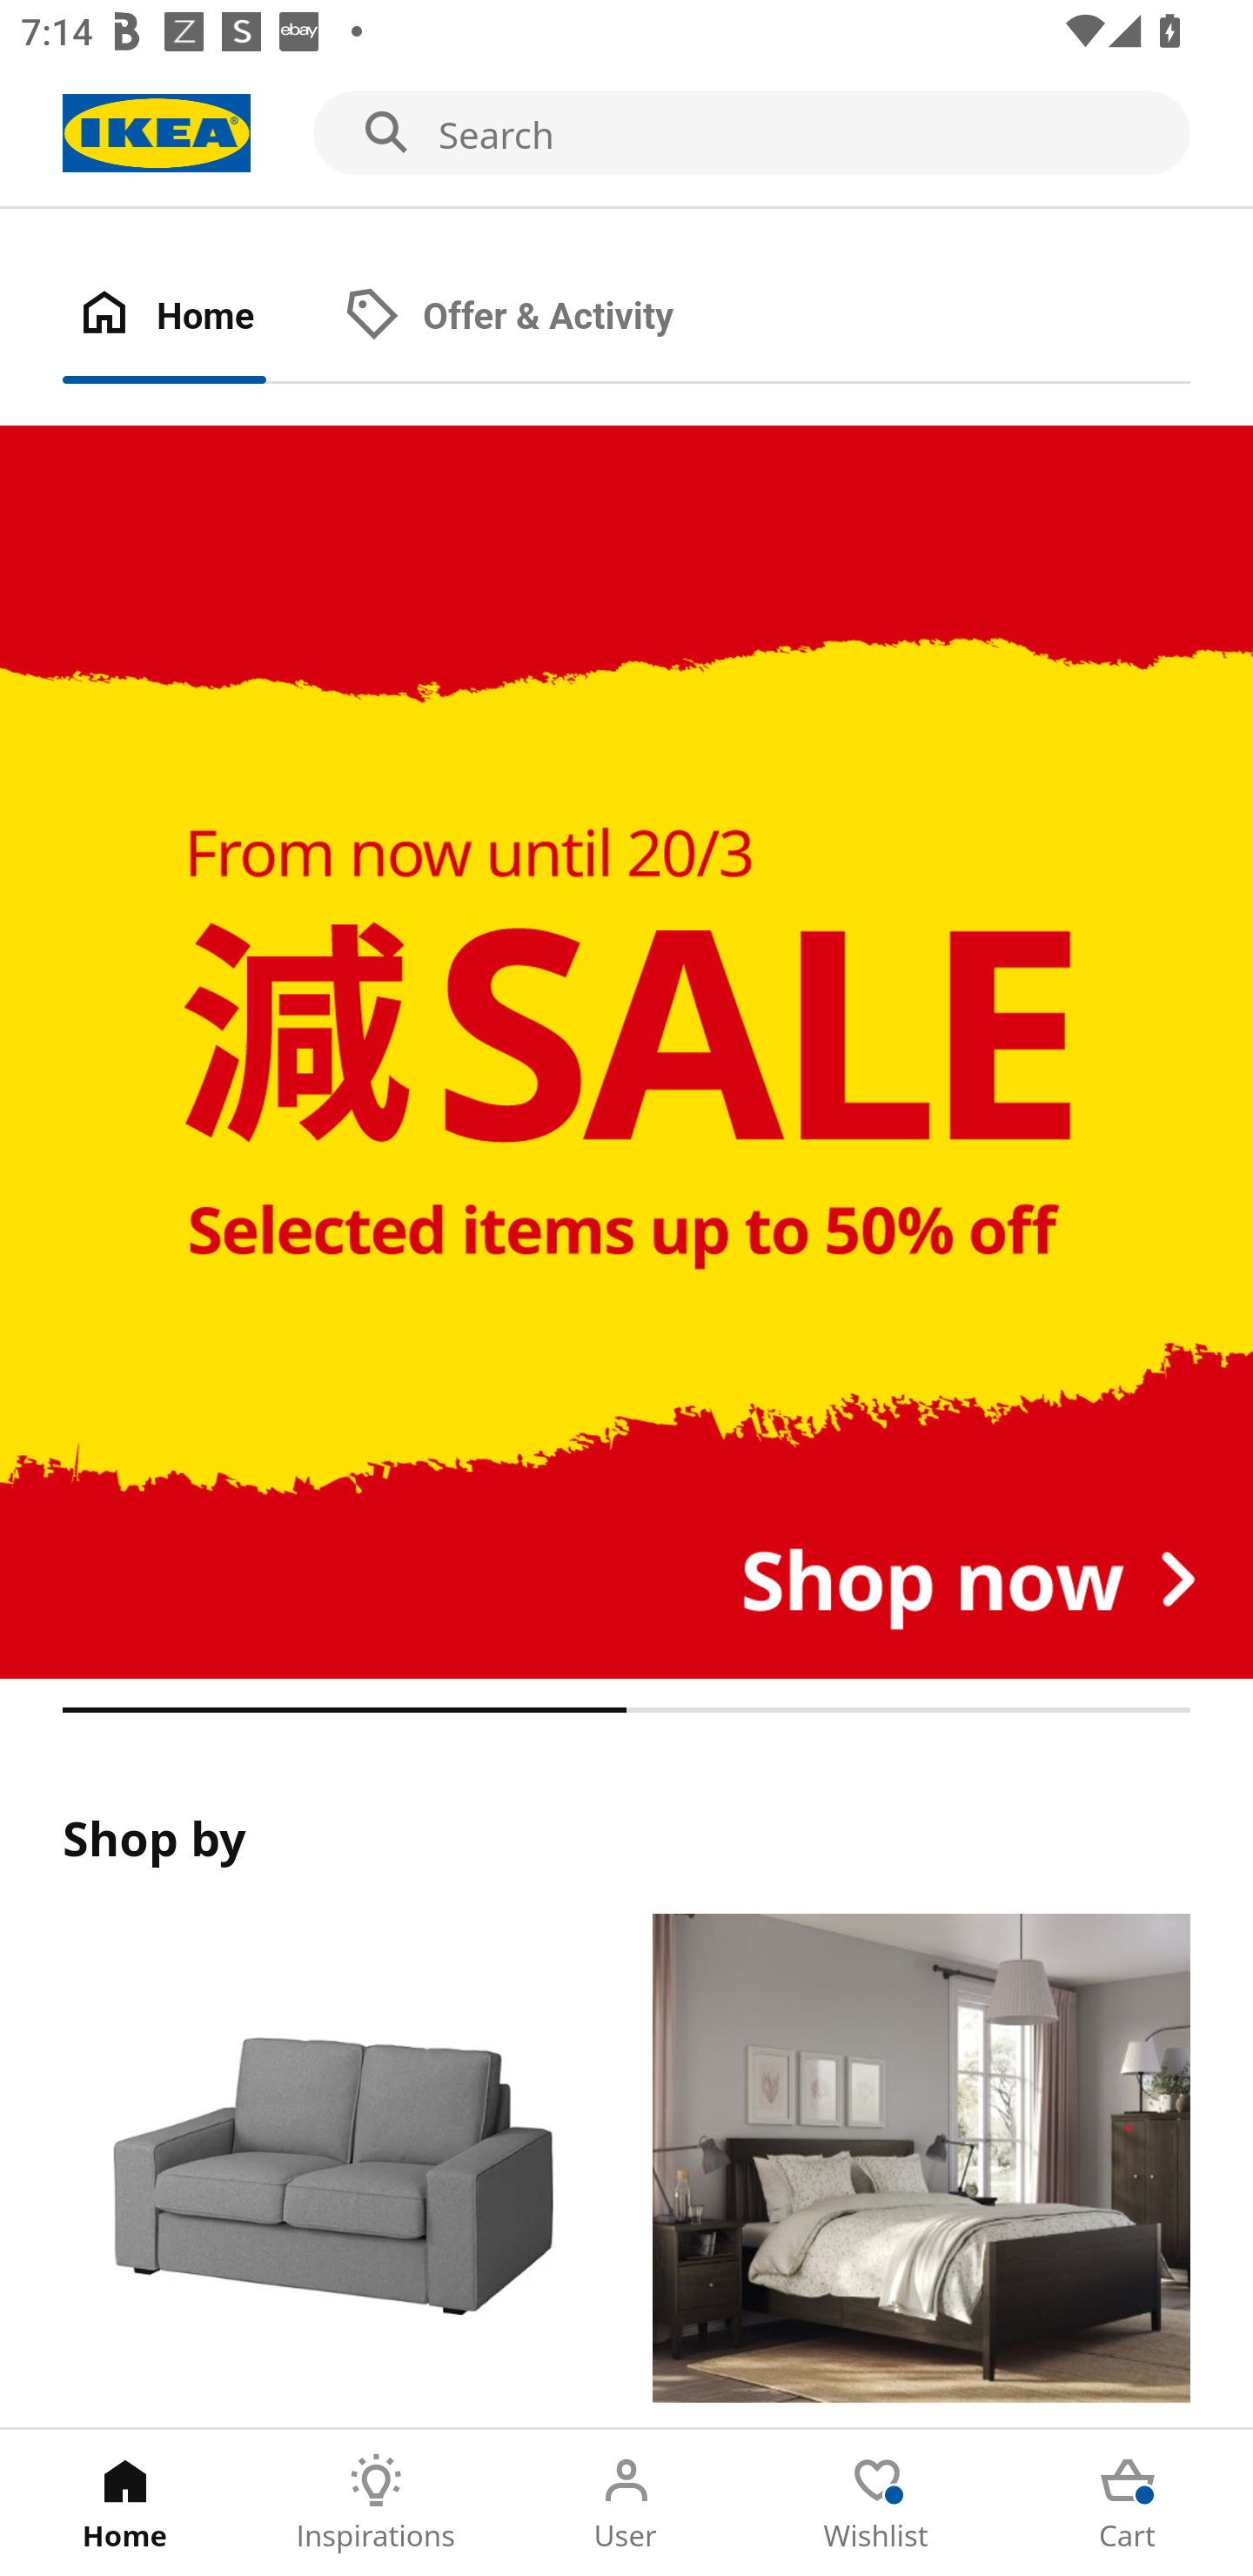  Describe the element at coordinates (195, 317) in the screenshot. I see `Home
Tab 1 of 2` at that location.